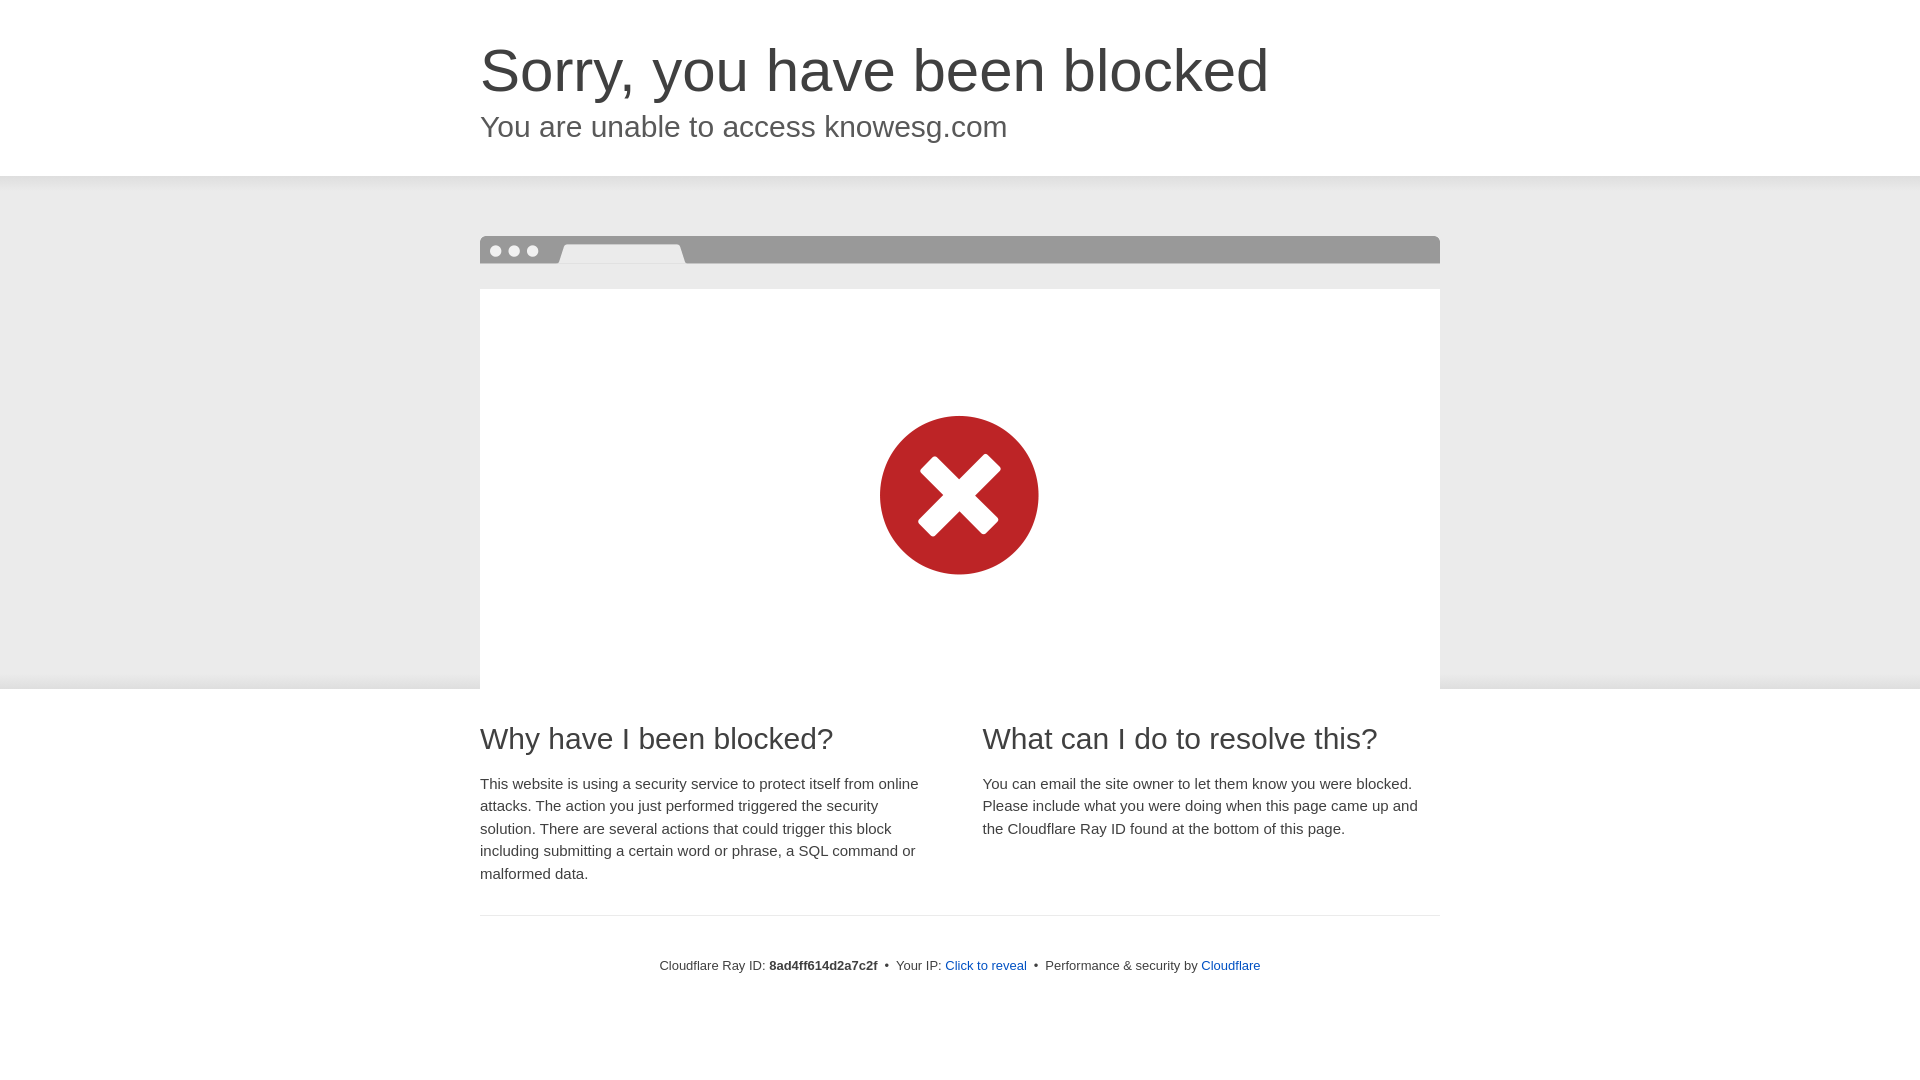 This screenshot has width=1920, height=1080. What do you see at coordinates (1230, 965) in the screenshot?
I see `Cloudflare` at bounding box center [1230, 965].